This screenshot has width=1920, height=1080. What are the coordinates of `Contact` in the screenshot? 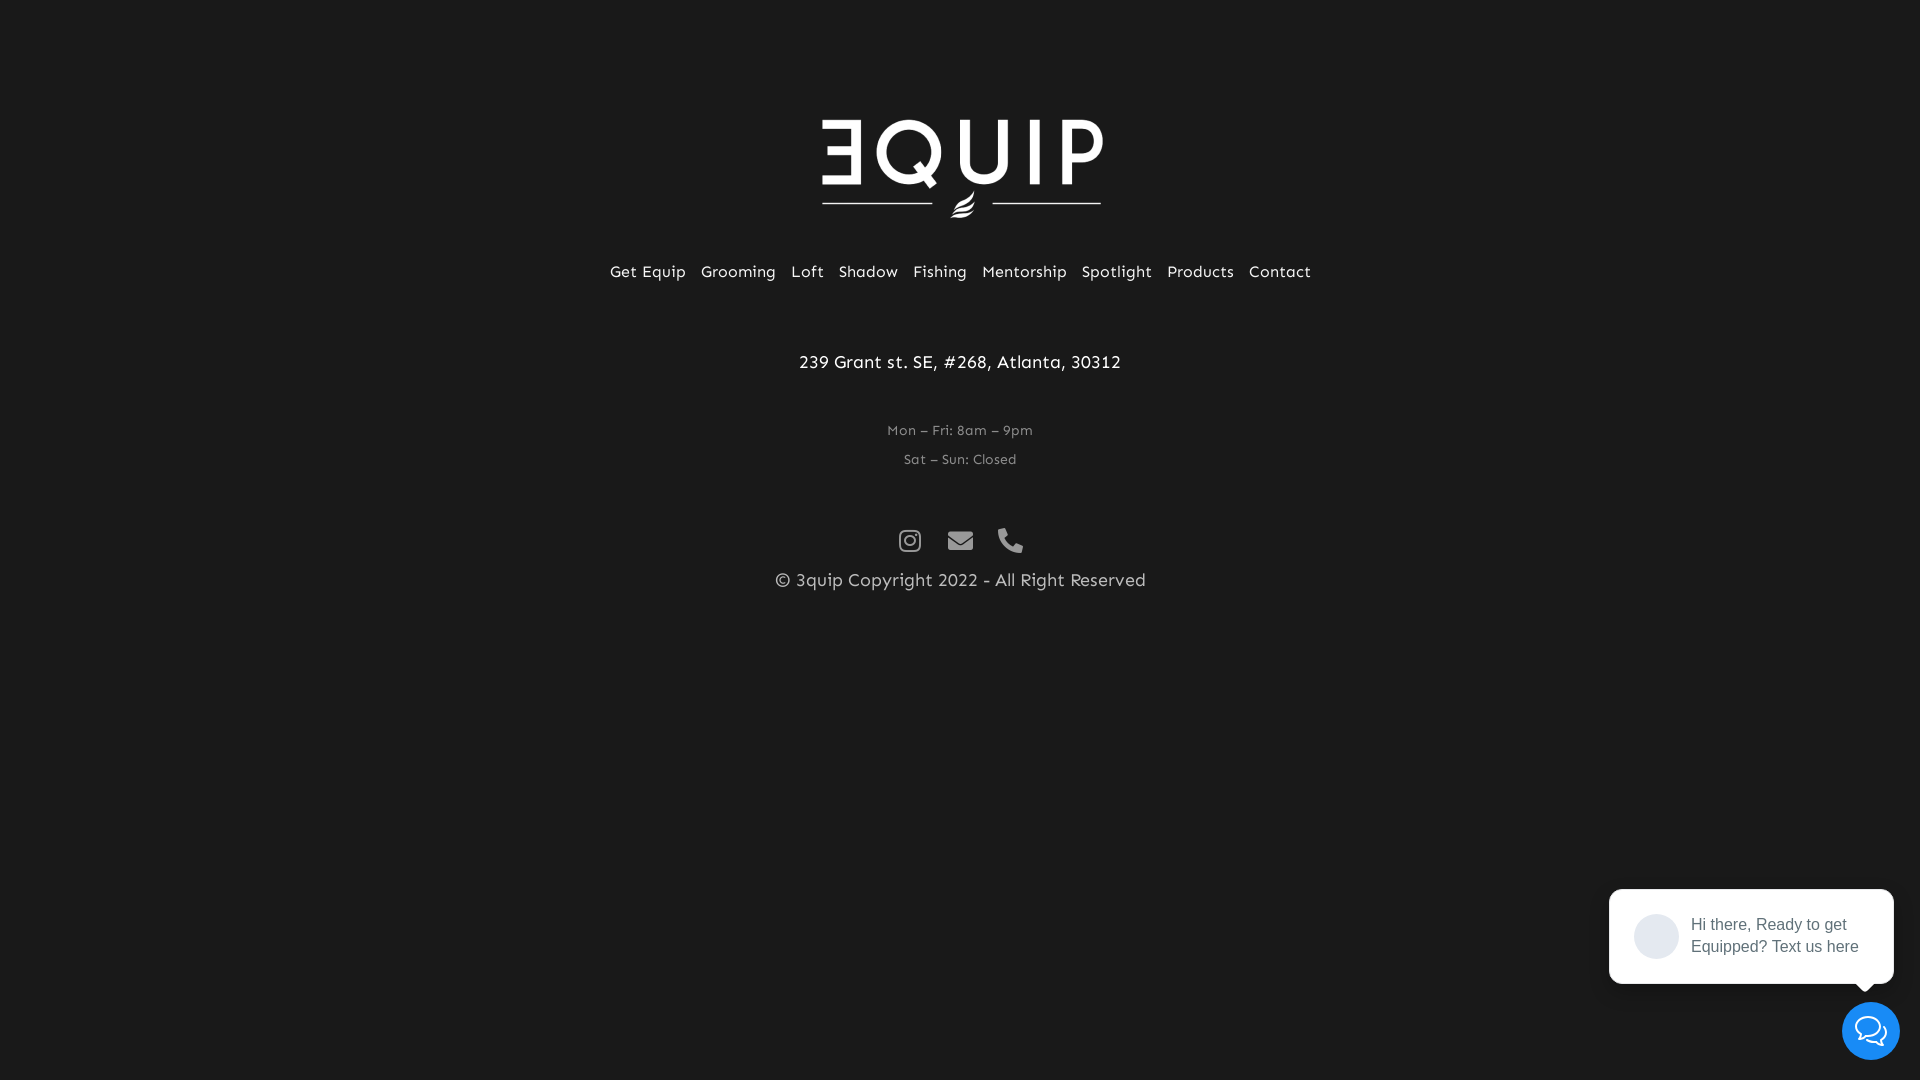 It's located at (1279, 272).